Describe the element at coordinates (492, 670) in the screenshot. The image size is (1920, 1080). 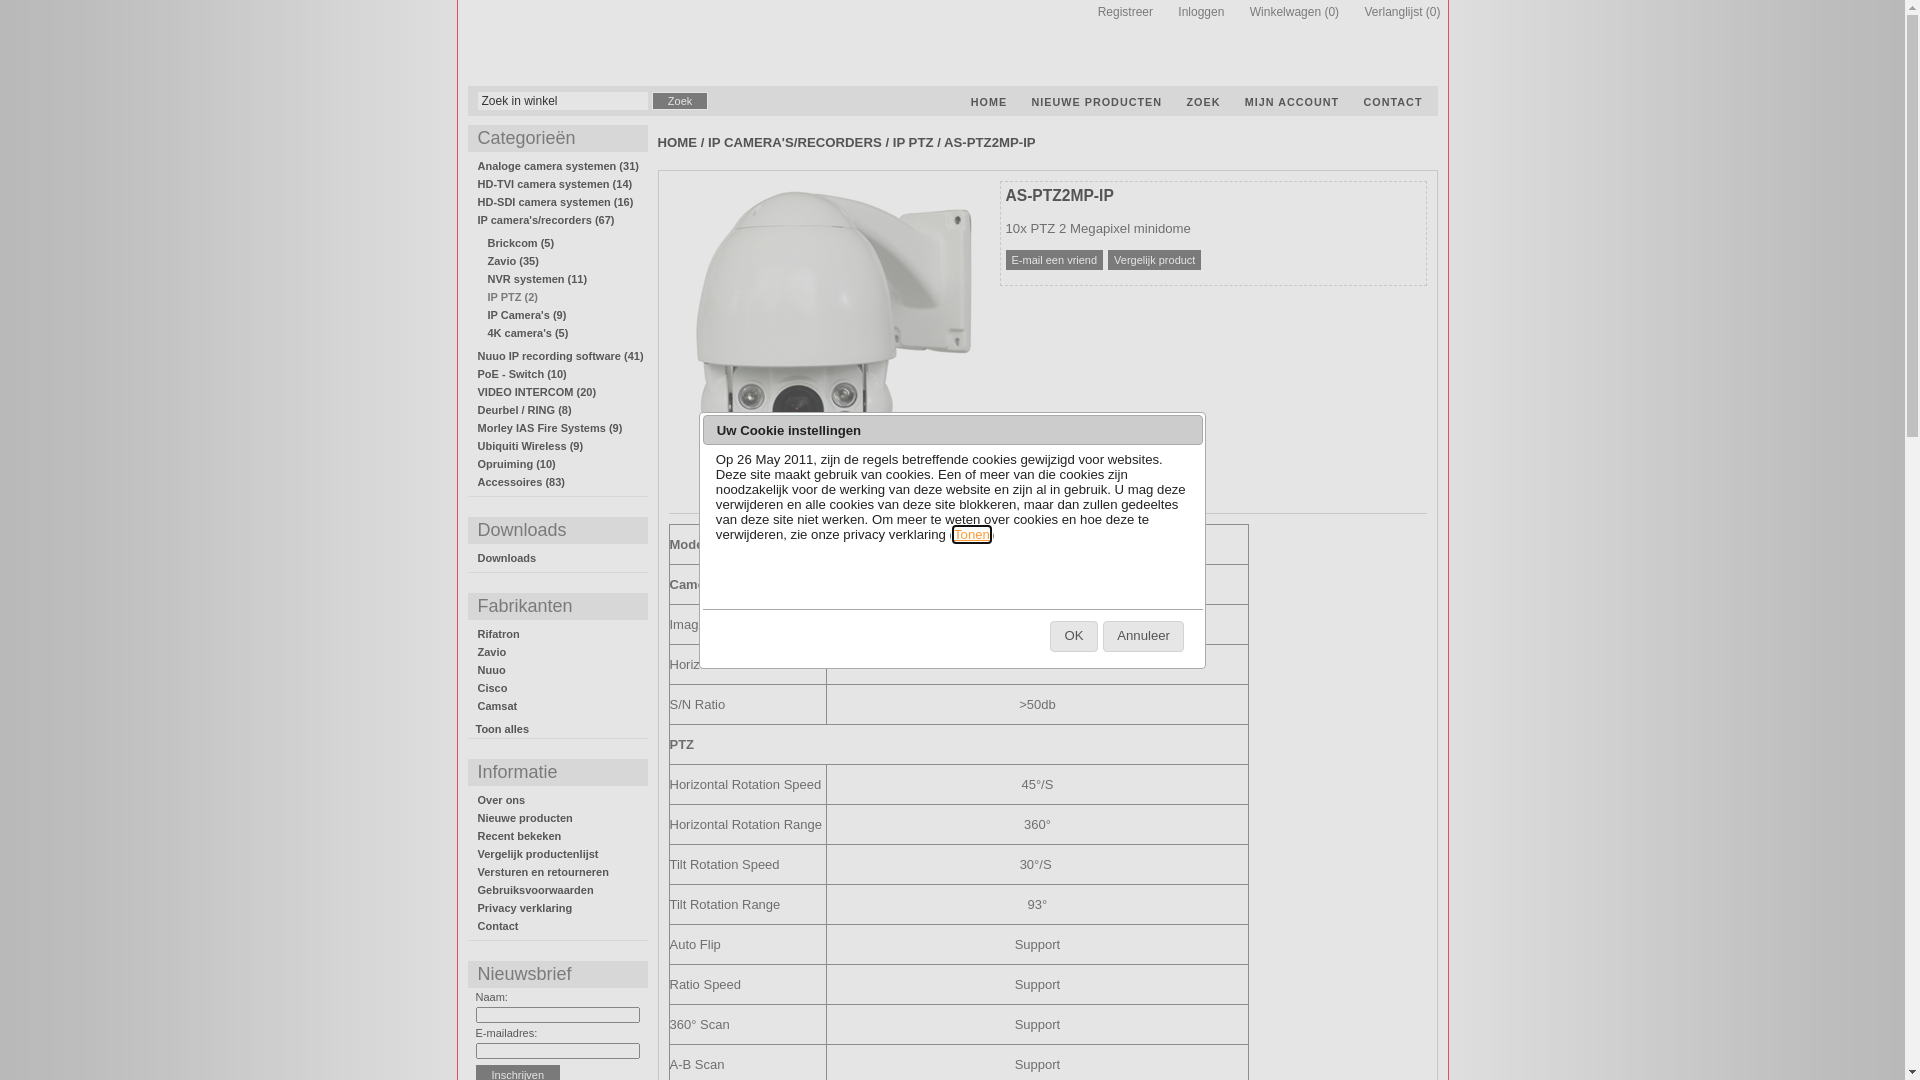
I see `Nuuo` at that location.